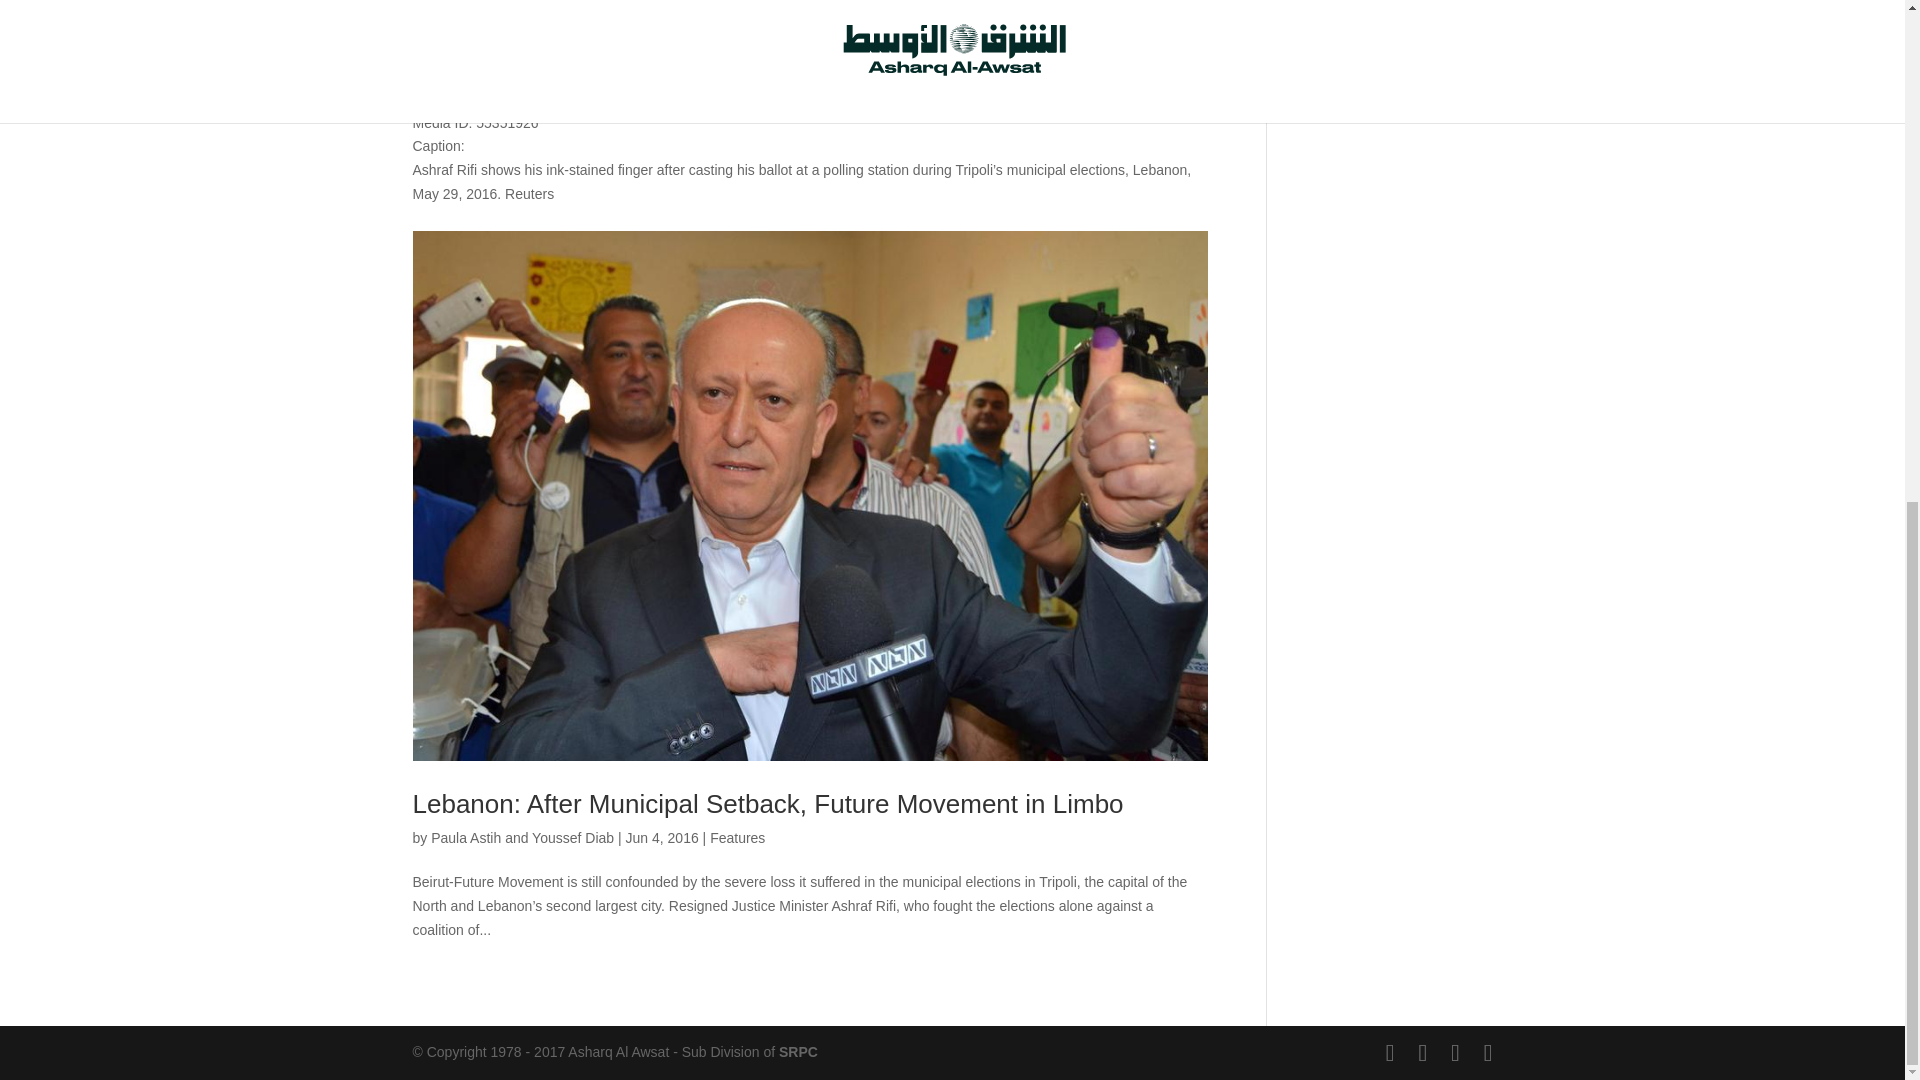 Image resolution: width=1920 pixels, height=1080 pixels. I want to click on Features, so click(737, 838).